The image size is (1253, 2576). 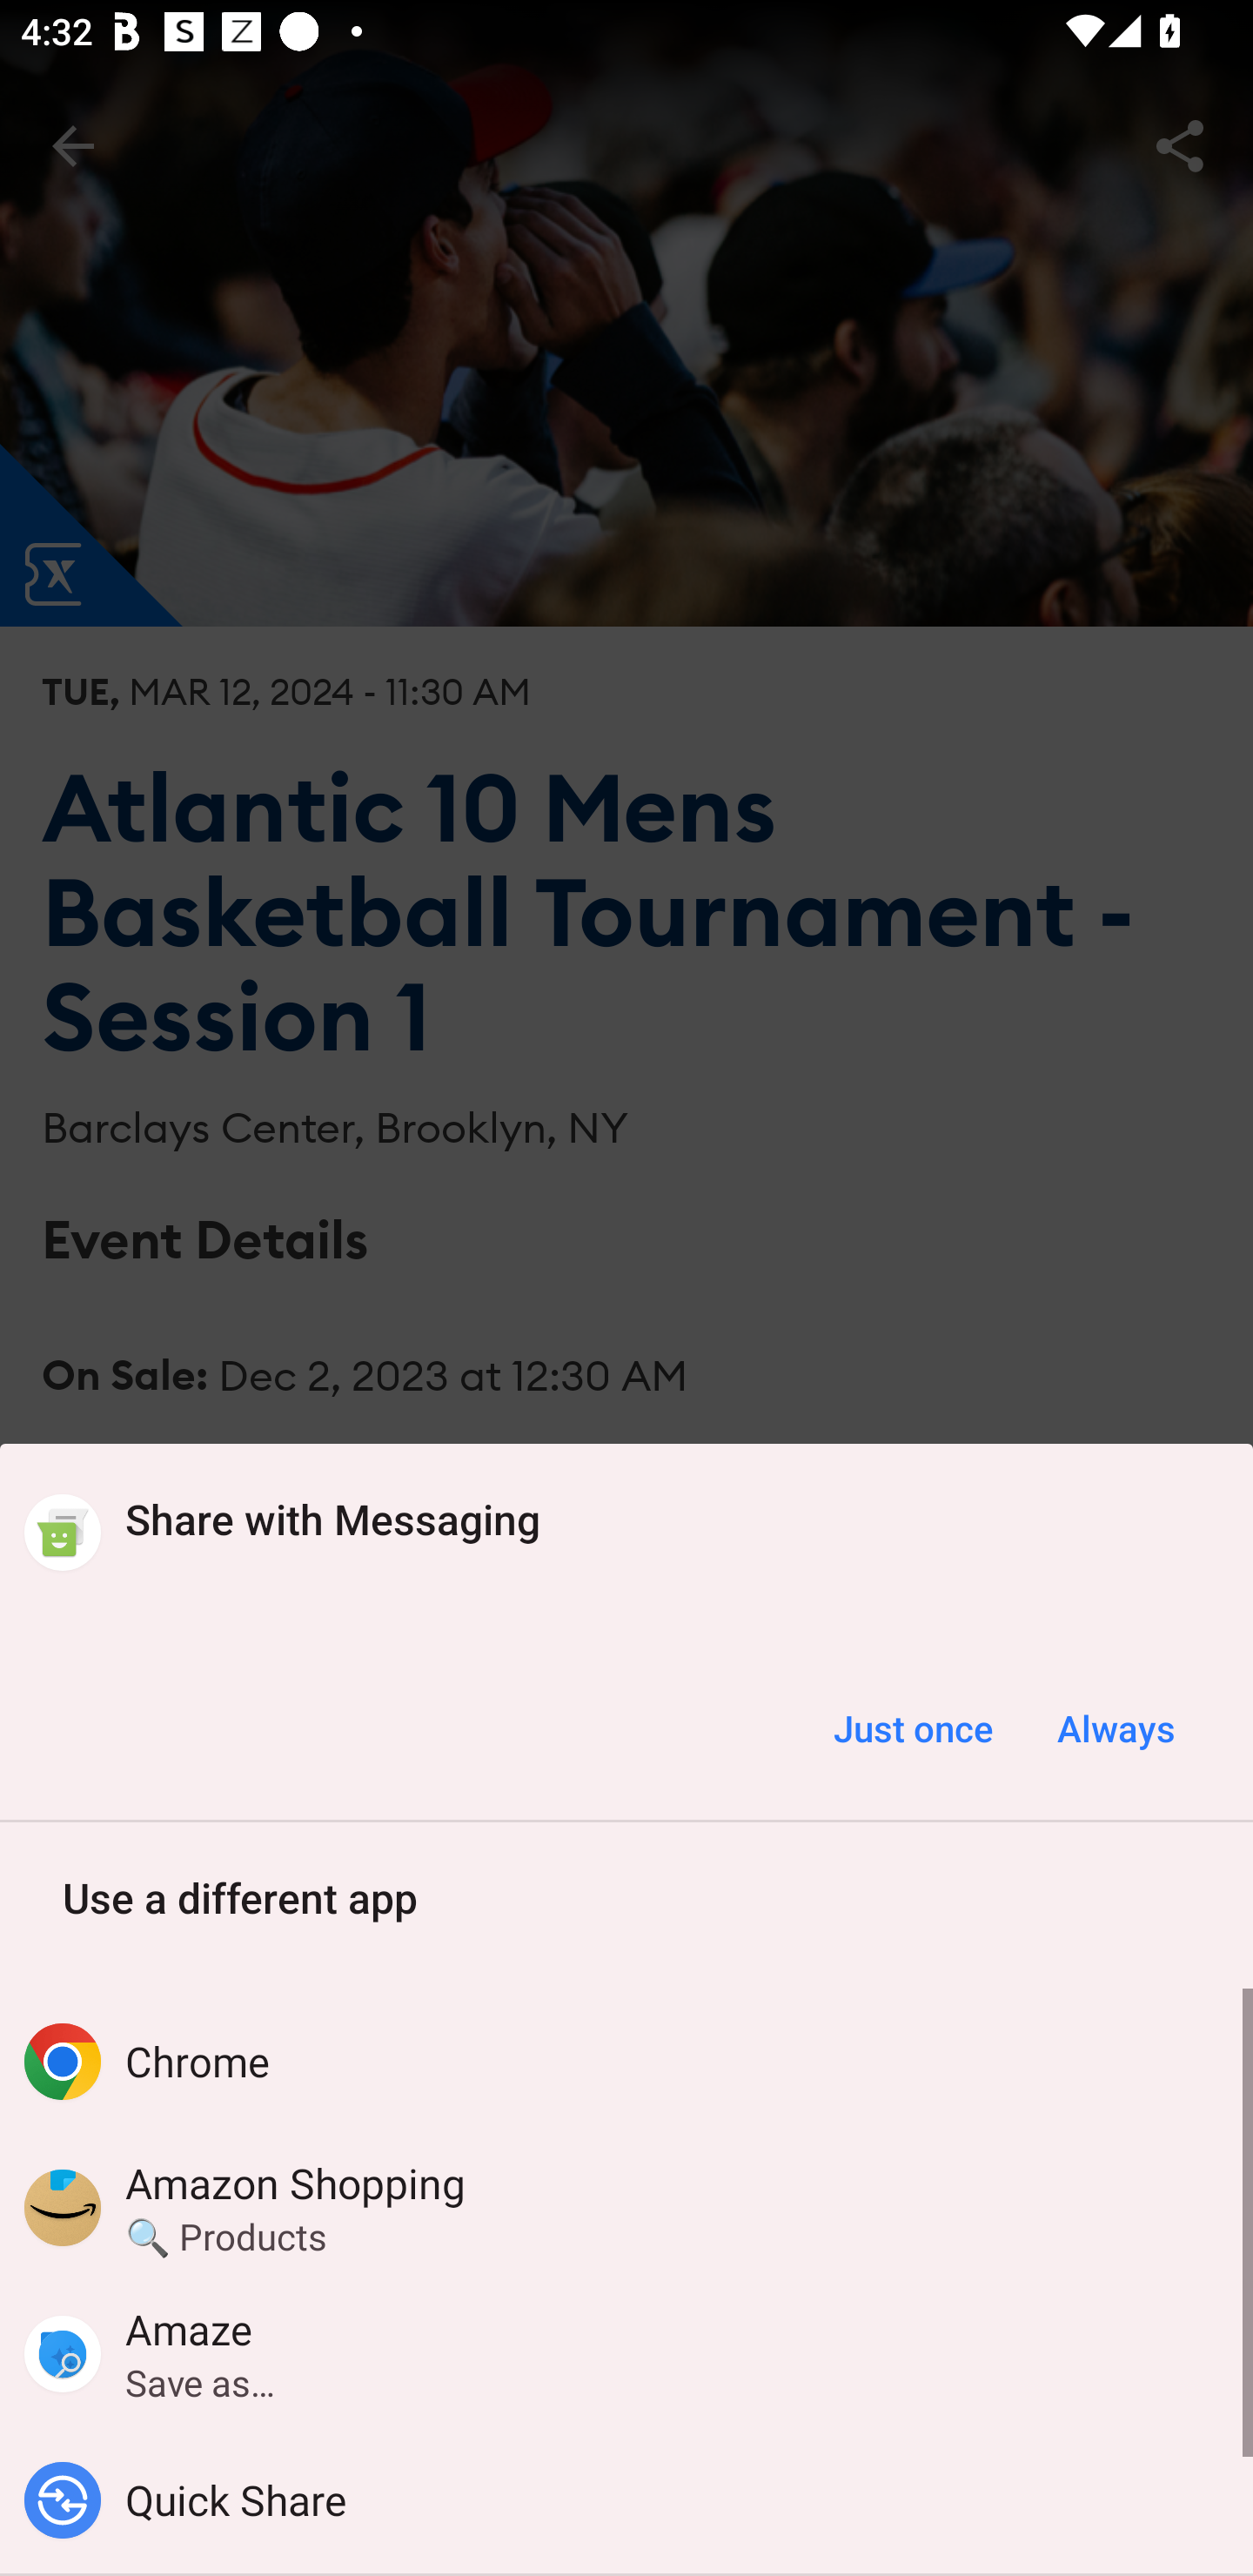 What do you see at coordinates (913, 1728) in the screenshot?
I see `Just once` at bounding box center [913, 1728].